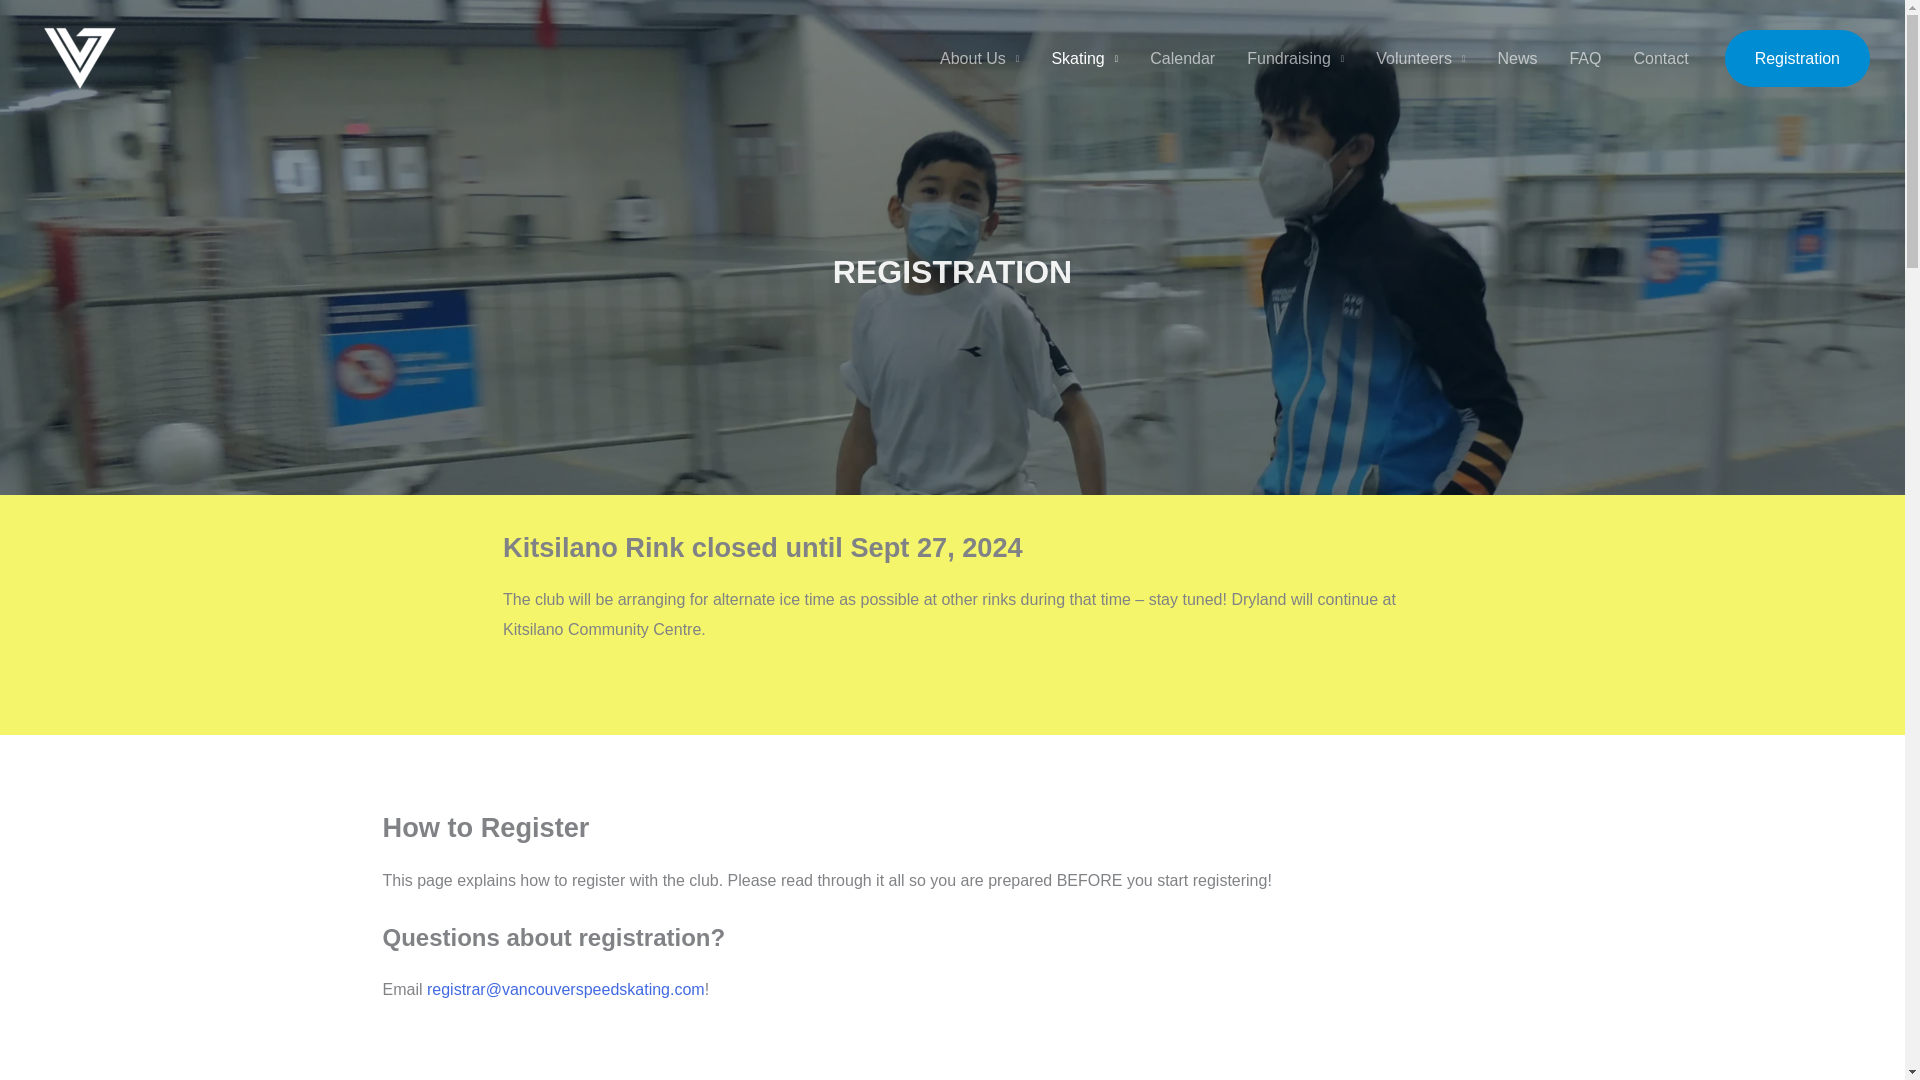 The image size is (1920, 1080). I want to click on Fundraising, so click(1294, 58).